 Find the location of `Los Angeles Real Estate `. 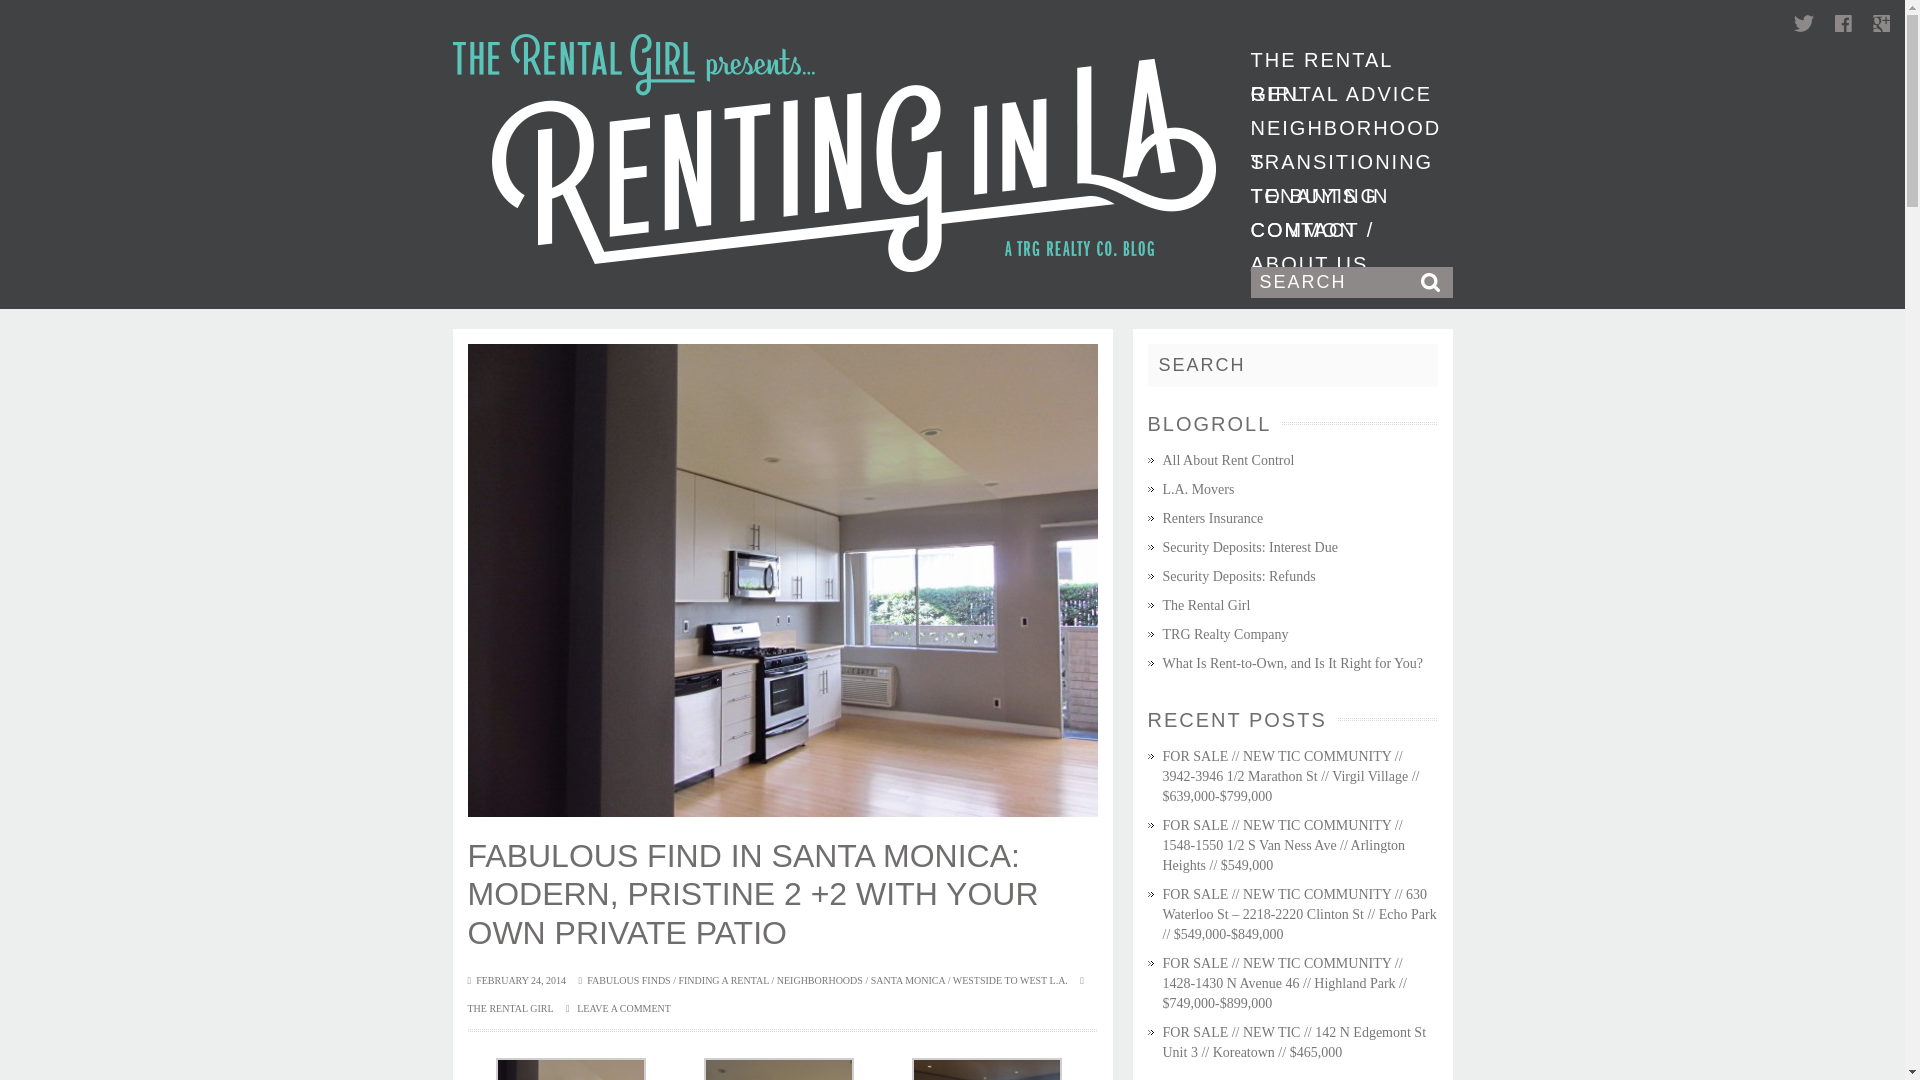

Los Angeles Real Estate  is located at coordinates (1224, 634).